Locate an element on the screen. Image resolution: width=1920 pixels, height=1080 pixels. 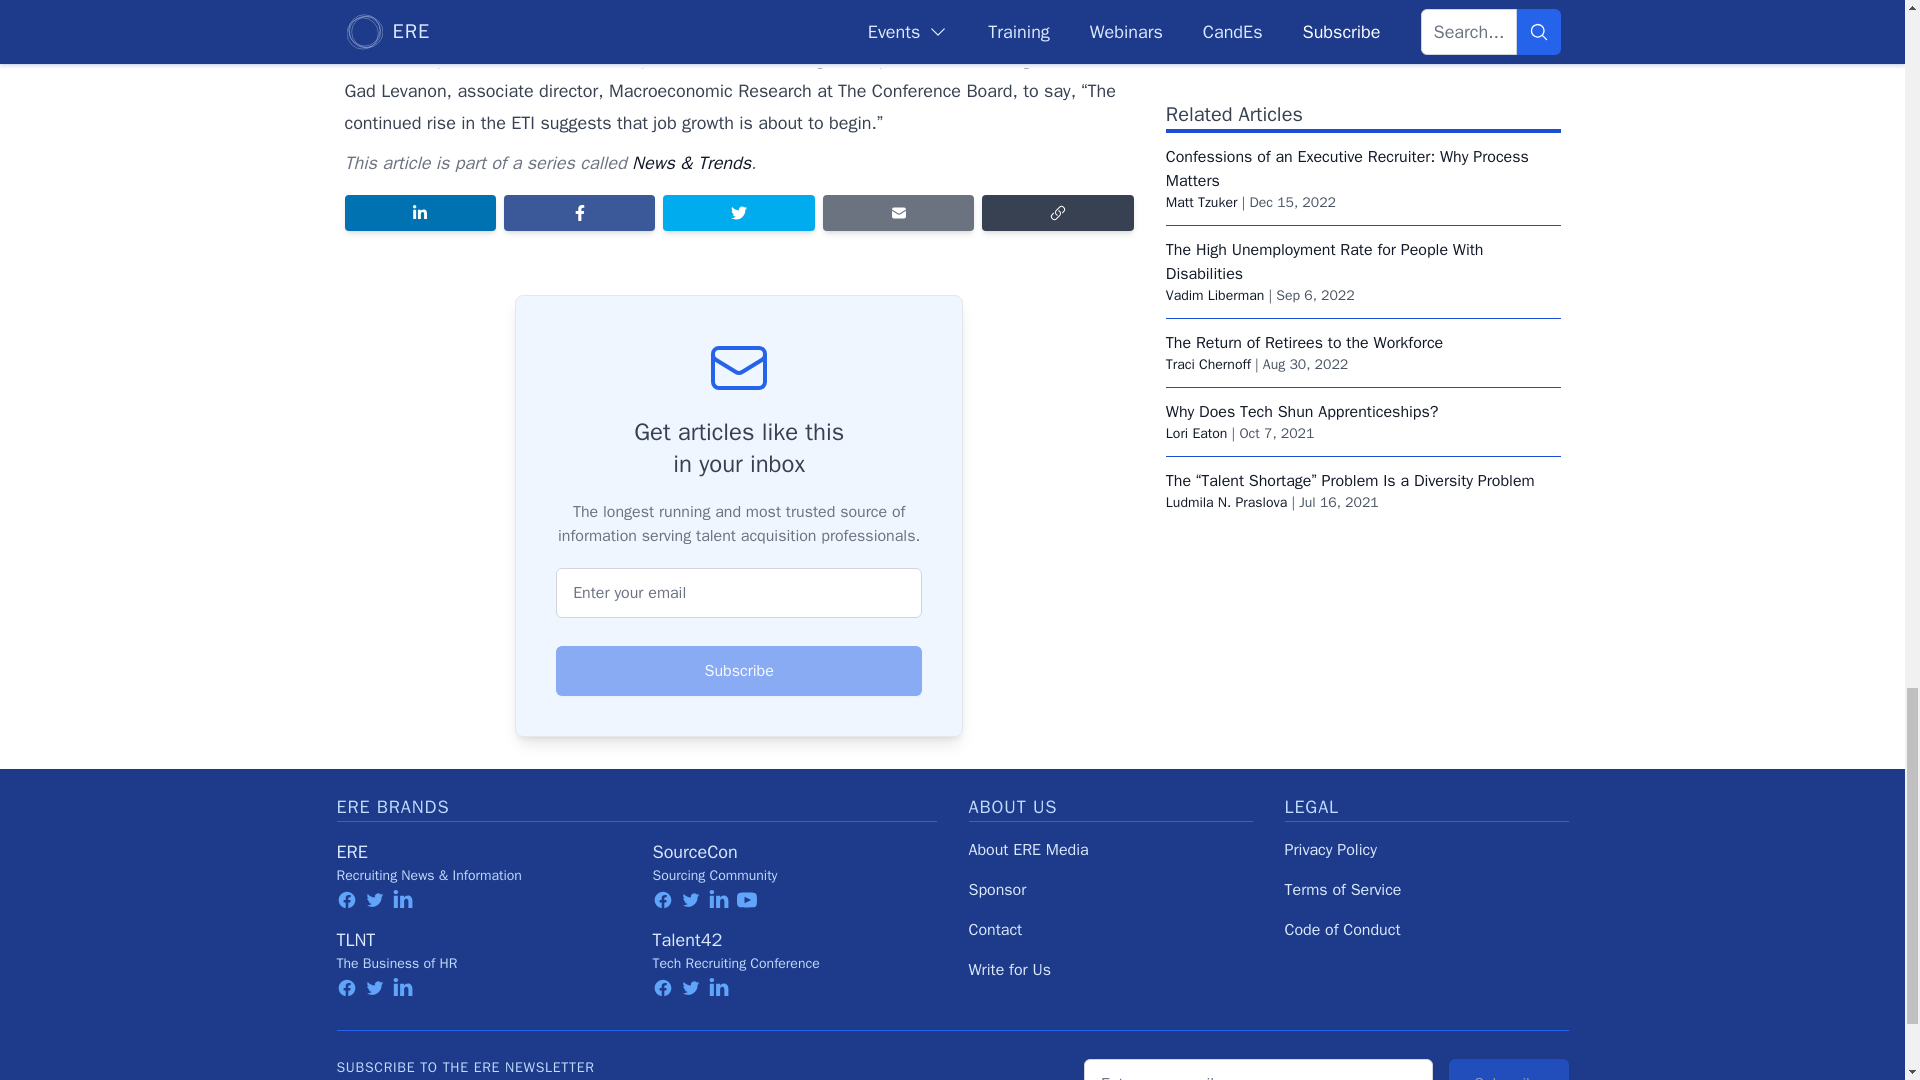
Confessions of an Executive Recruiter: Why Process Matters is located at coordinates (1346, 120).